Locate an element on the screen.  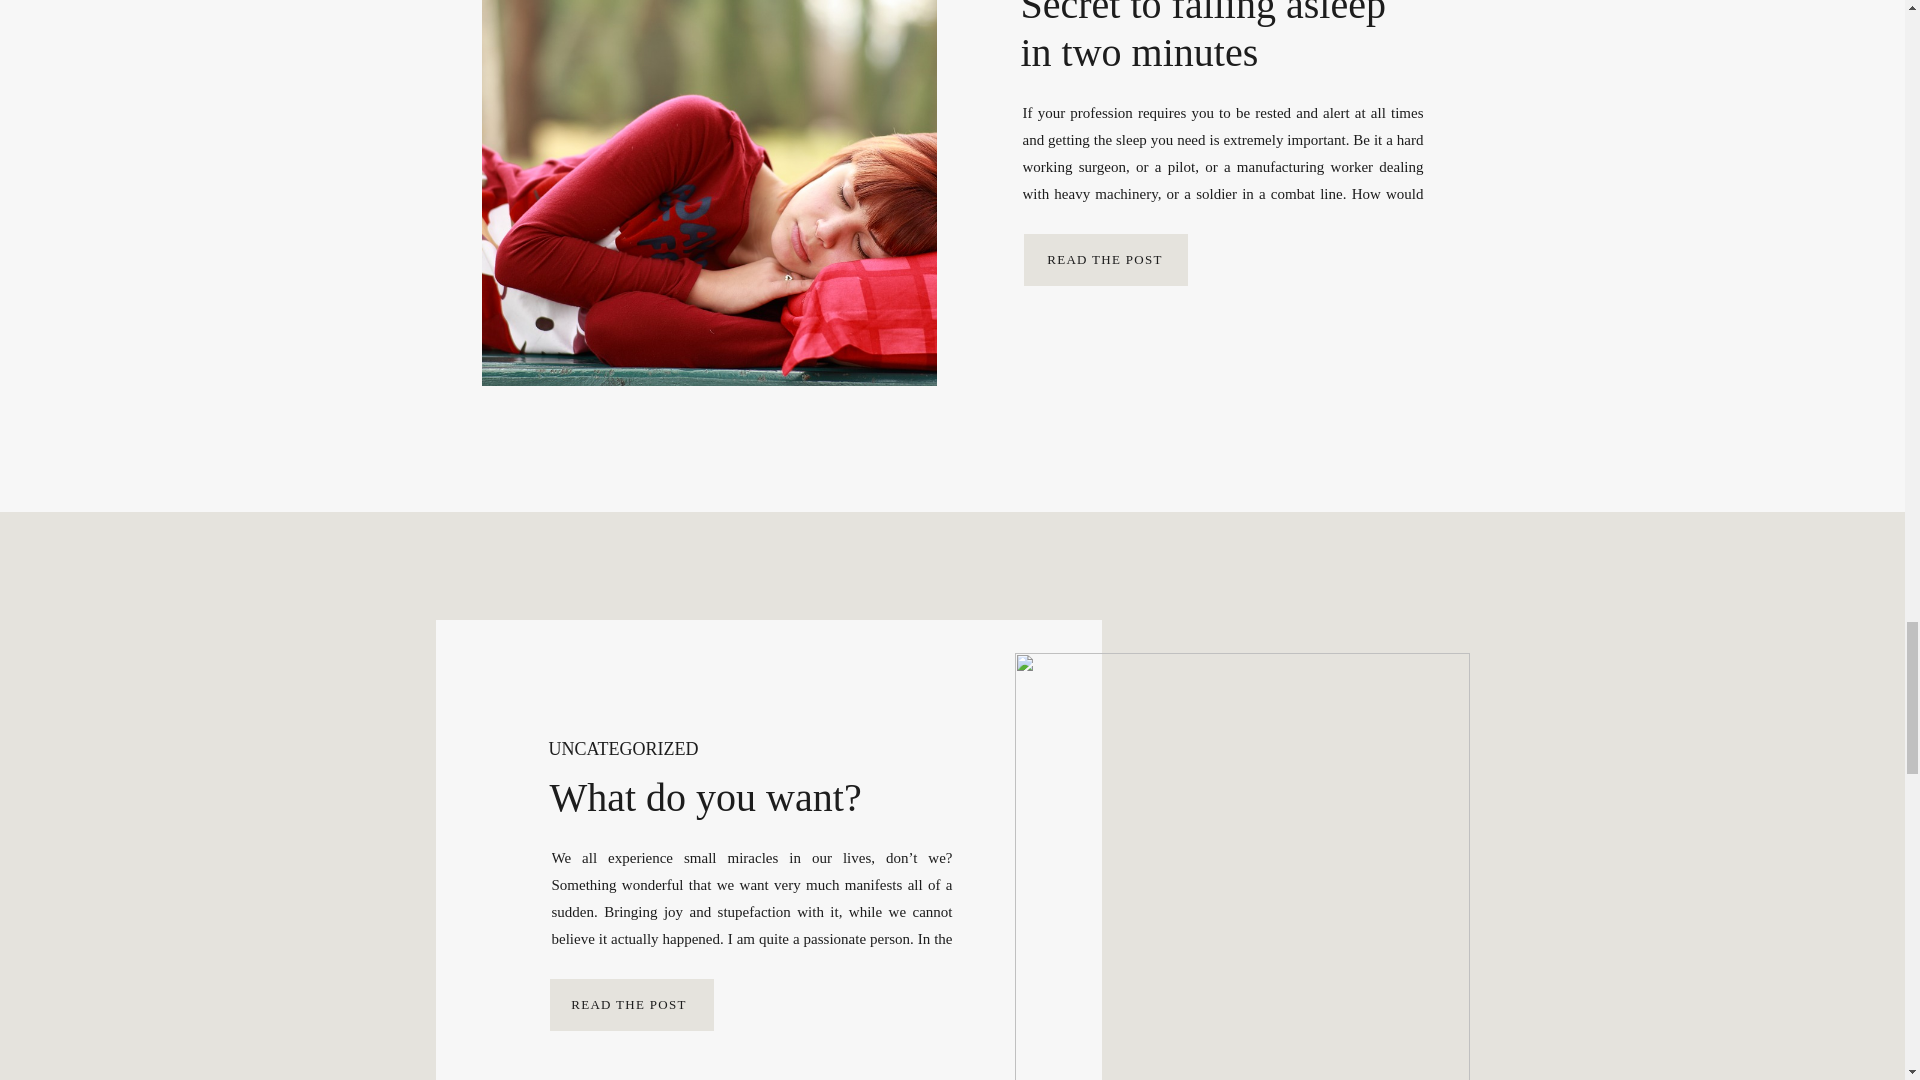
What do you want? is located at coordinates (629, 1004).